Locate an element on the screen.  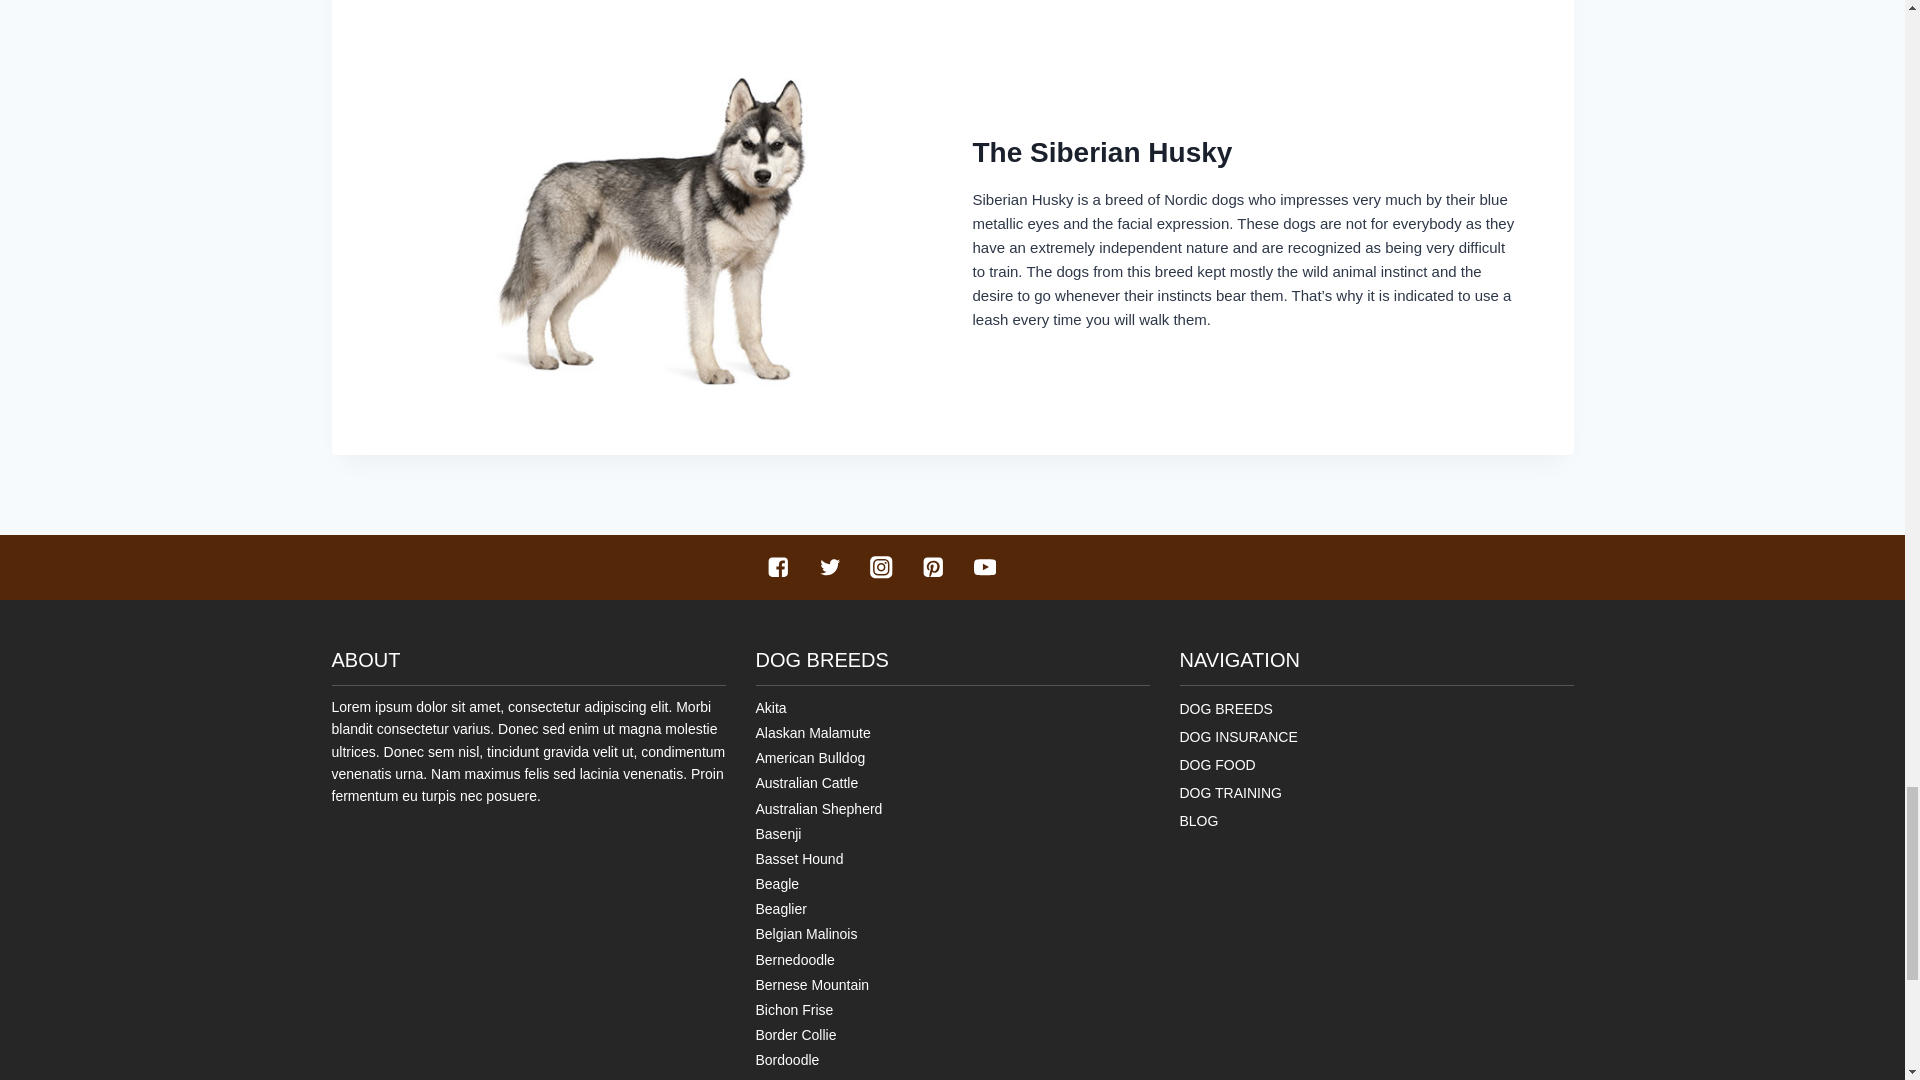
Belgian Malinois is located at coordinates (807, 933).